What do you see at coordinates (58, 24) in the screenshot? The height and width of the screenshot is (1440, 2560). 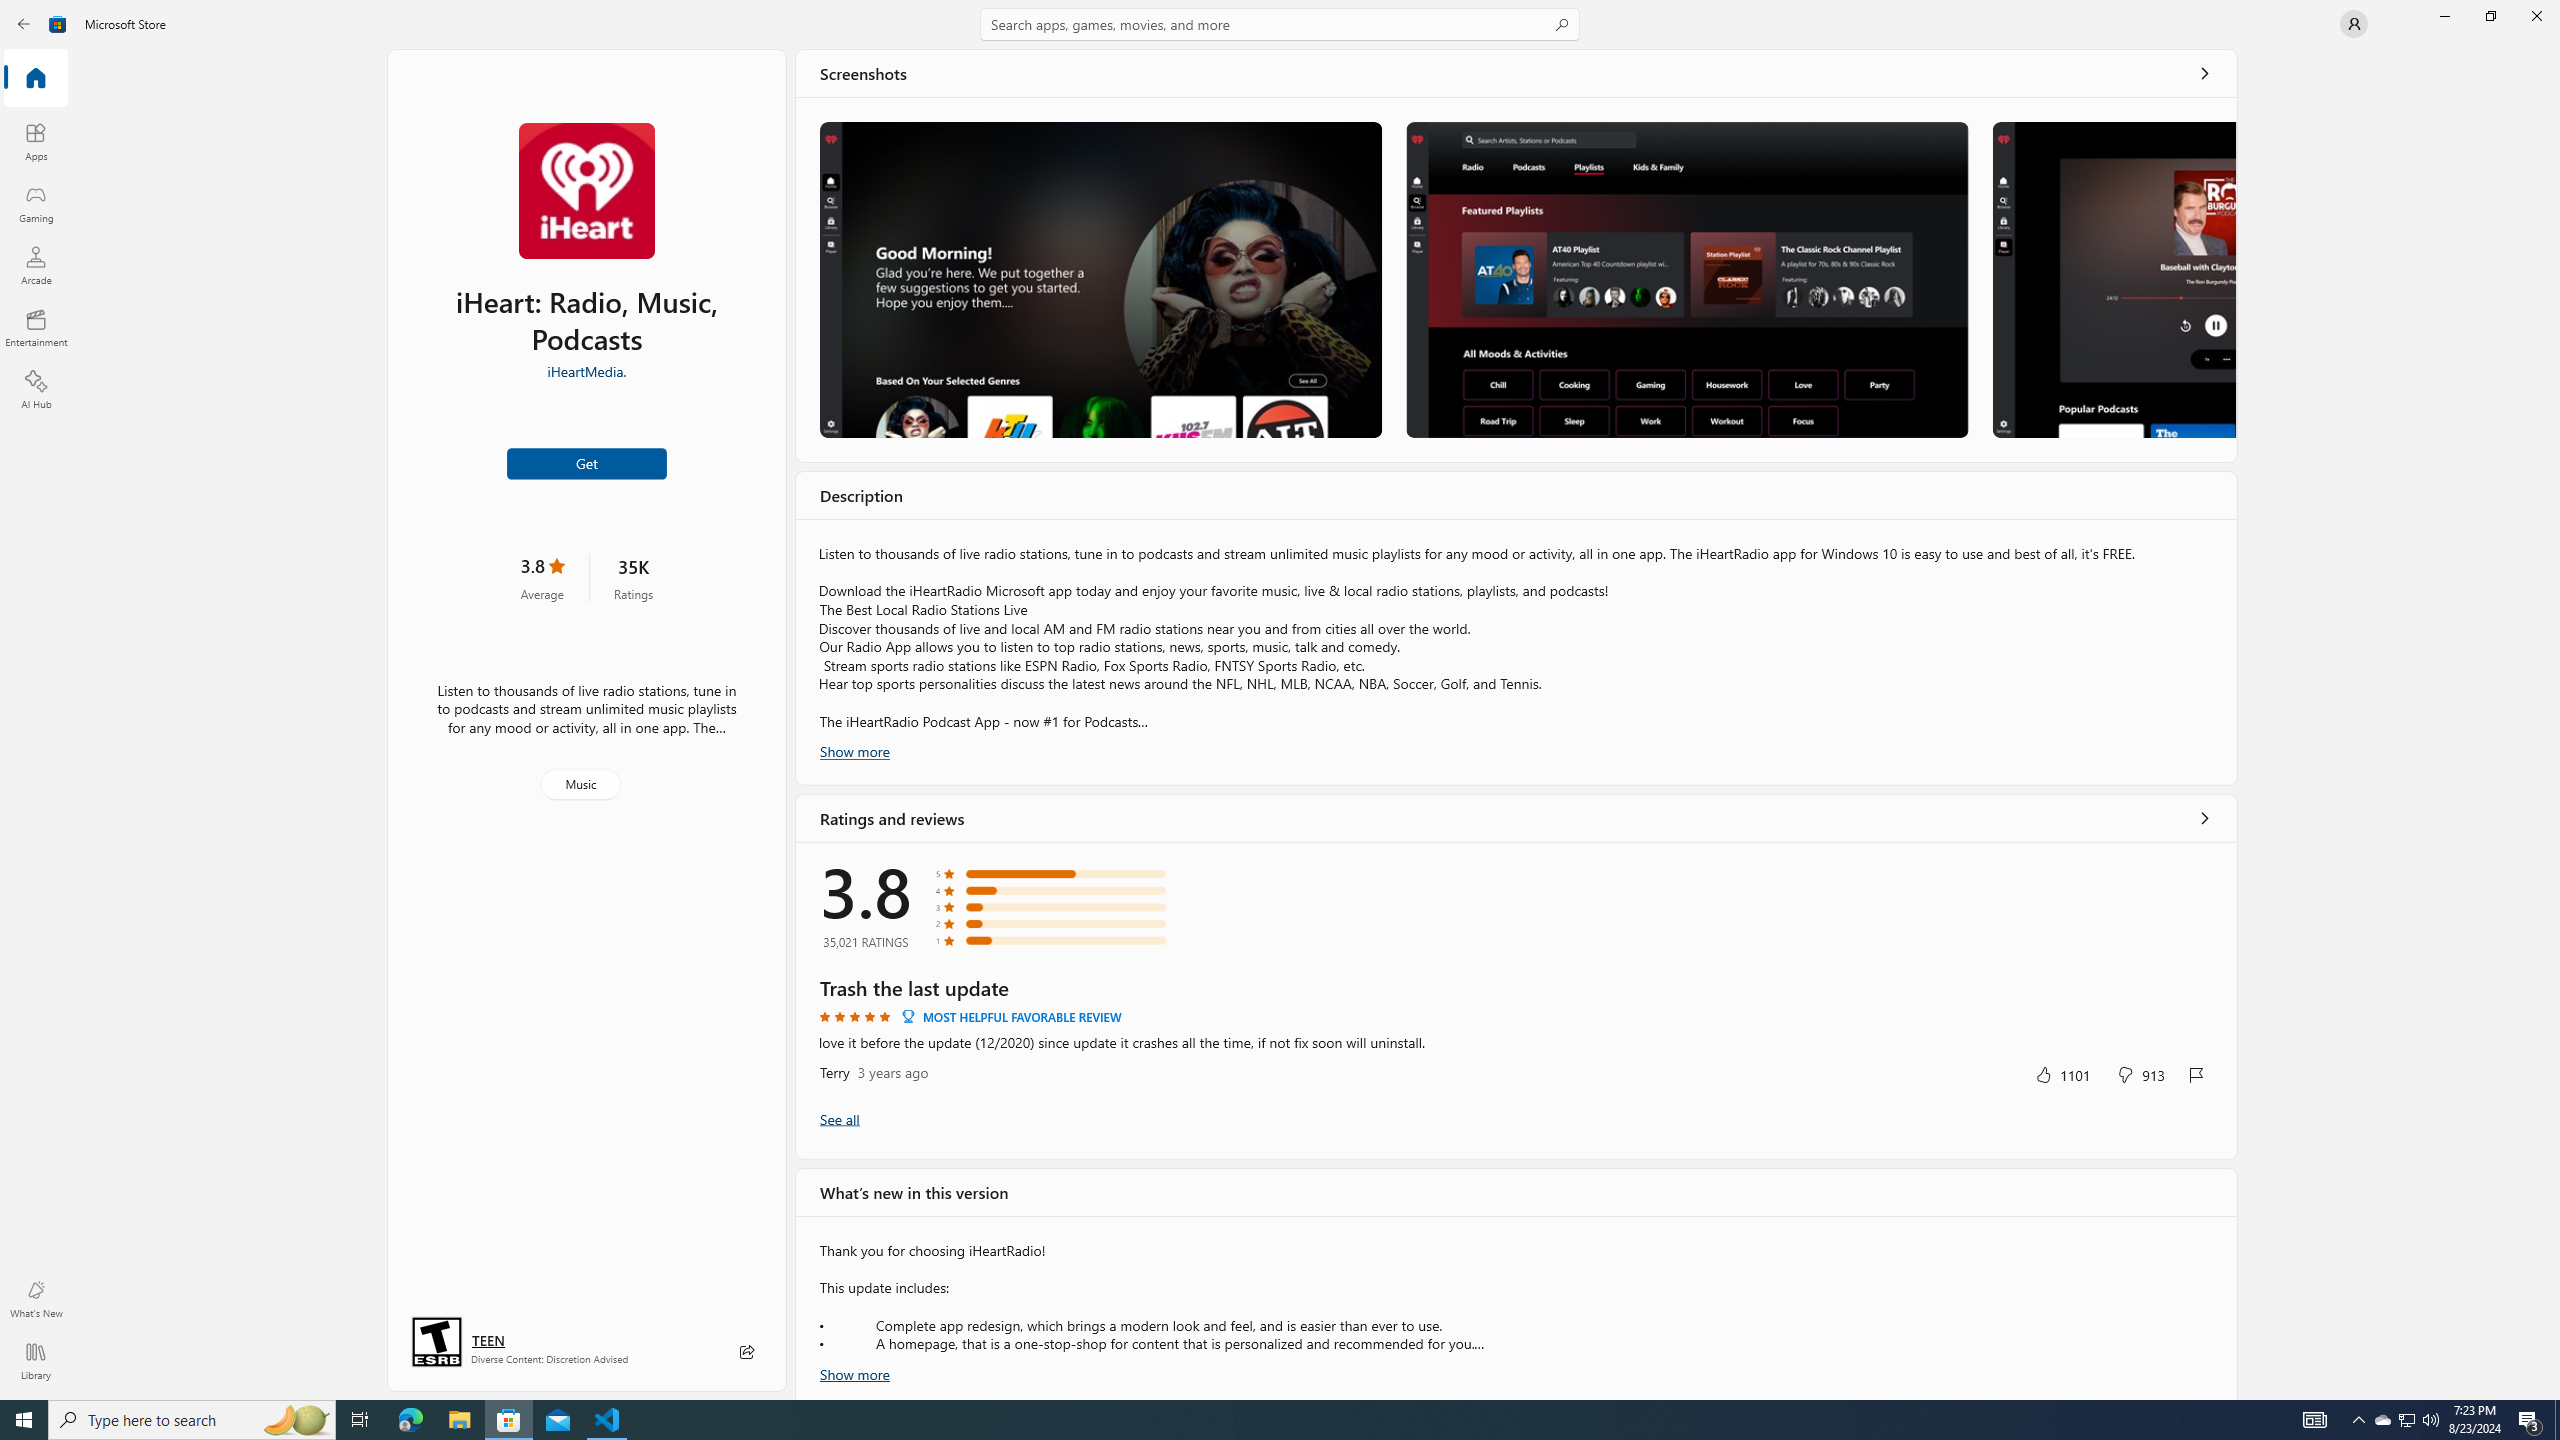 I see `Class: Image` at bounding box center [58, 24].